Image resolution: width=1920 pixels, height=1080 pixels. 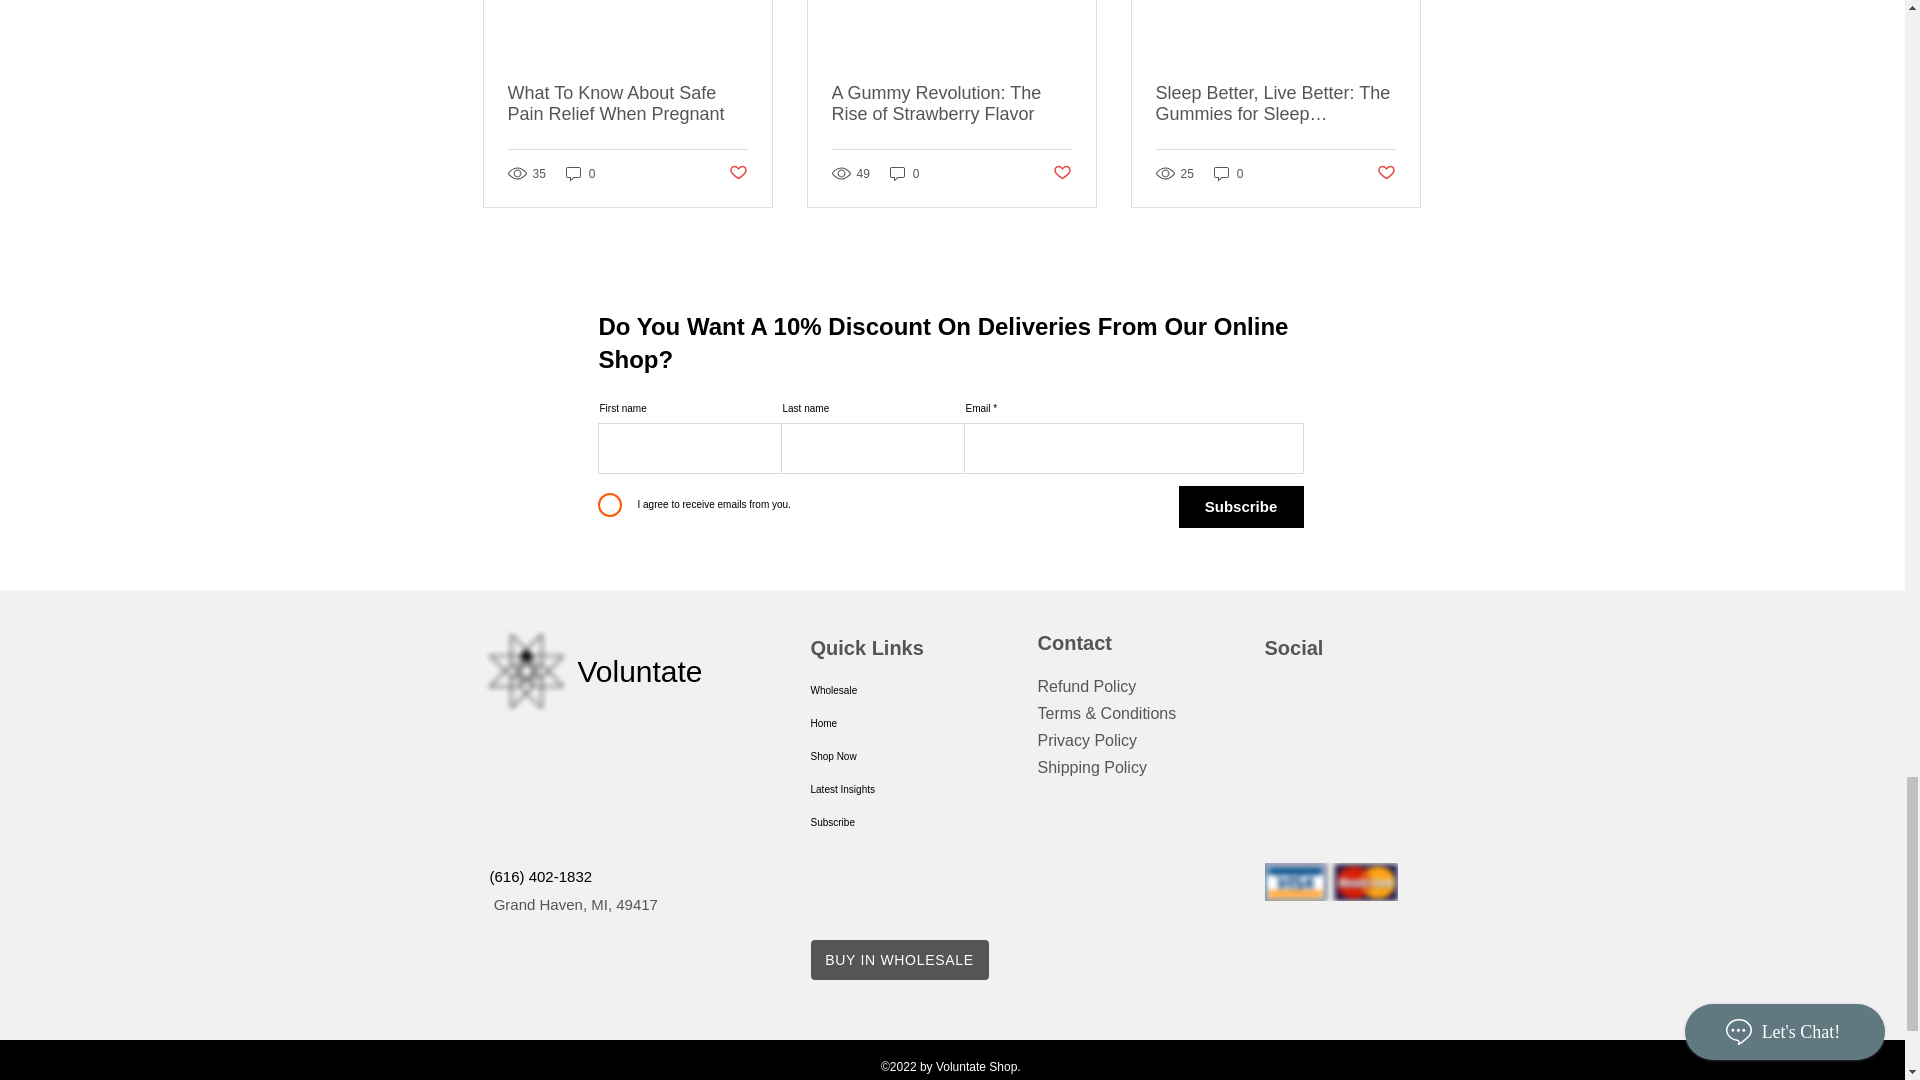 I want to click on A Gummy Revolution: The Rise of Strawberry Flavor, so click(x=951, y=104).